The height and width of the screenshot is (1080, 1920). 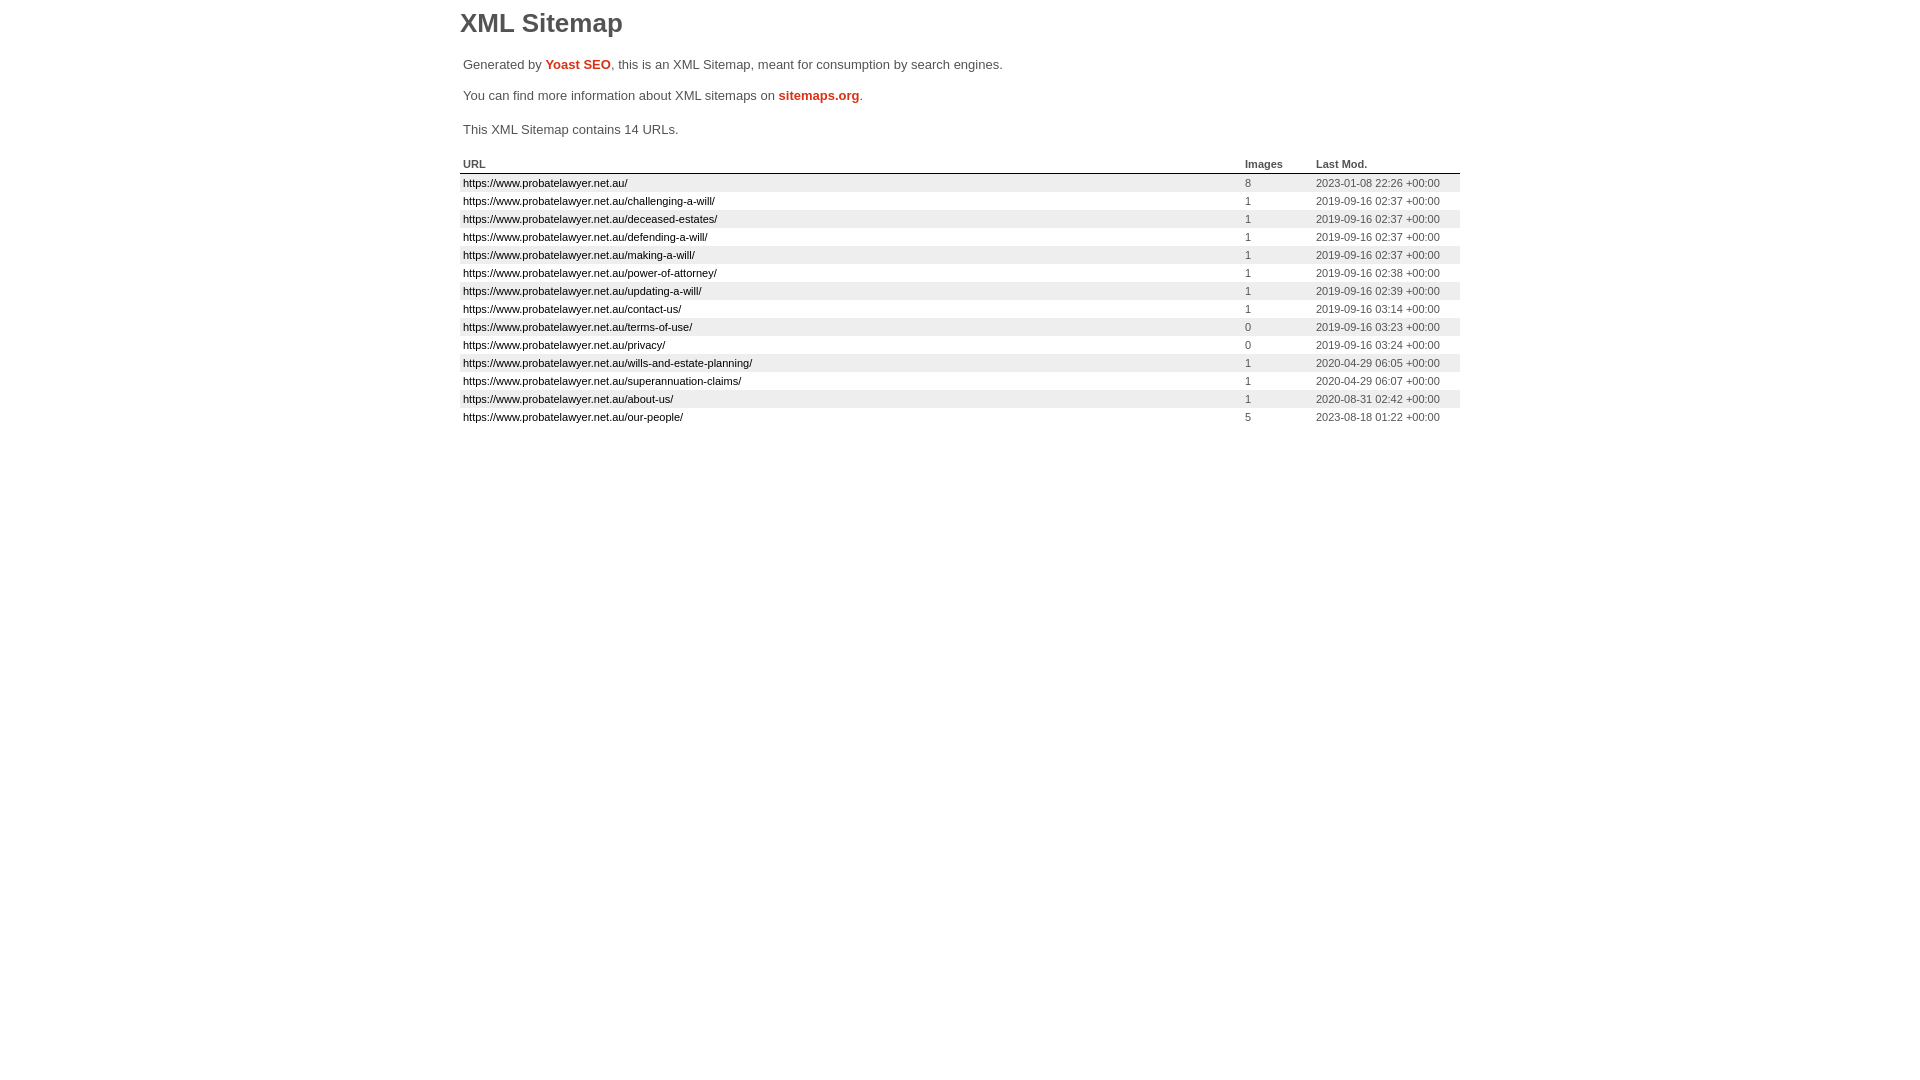 I want to click on https://www.probatelawyer.net.au/making-a-will/, so click(x=579, y=255).